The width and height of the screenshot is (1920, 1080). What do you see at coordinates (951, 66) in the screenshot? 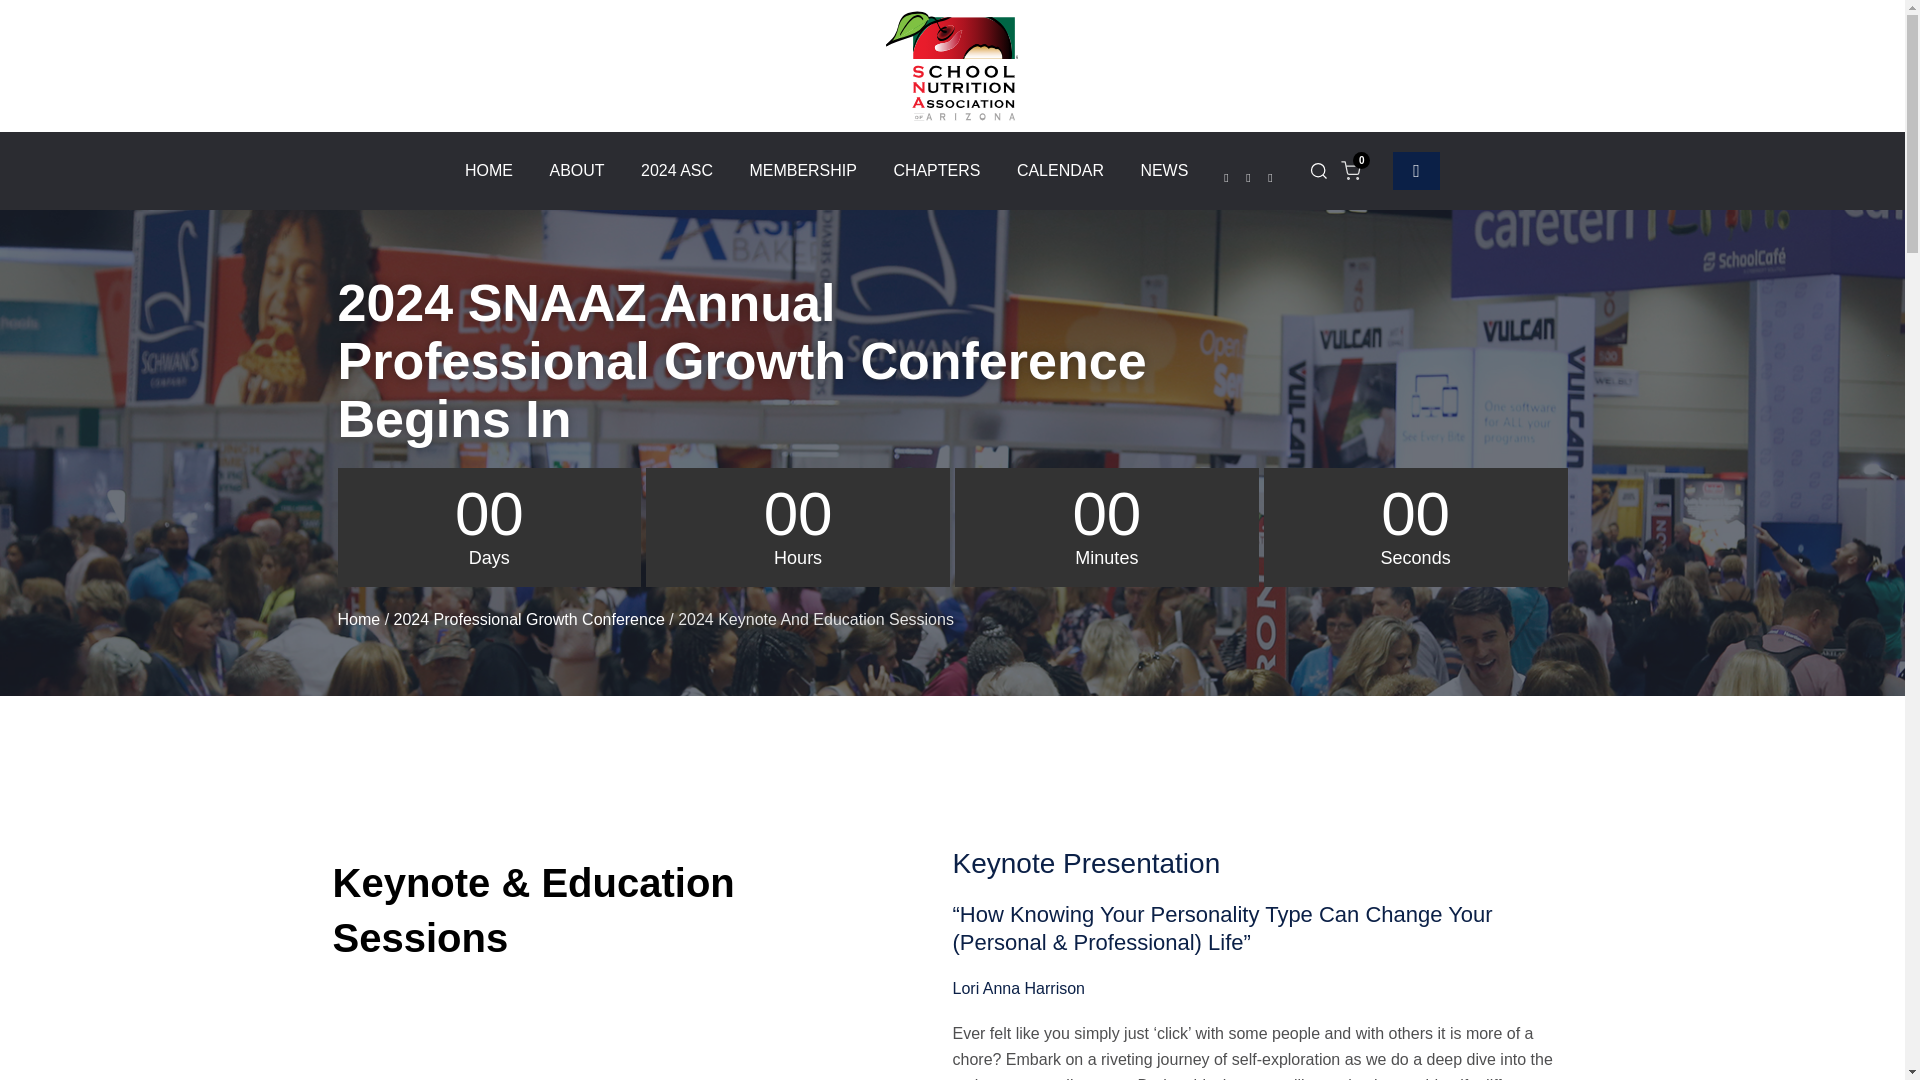
I see `snaaz logo 80 x 68-01` at bounding box center [951, 66].